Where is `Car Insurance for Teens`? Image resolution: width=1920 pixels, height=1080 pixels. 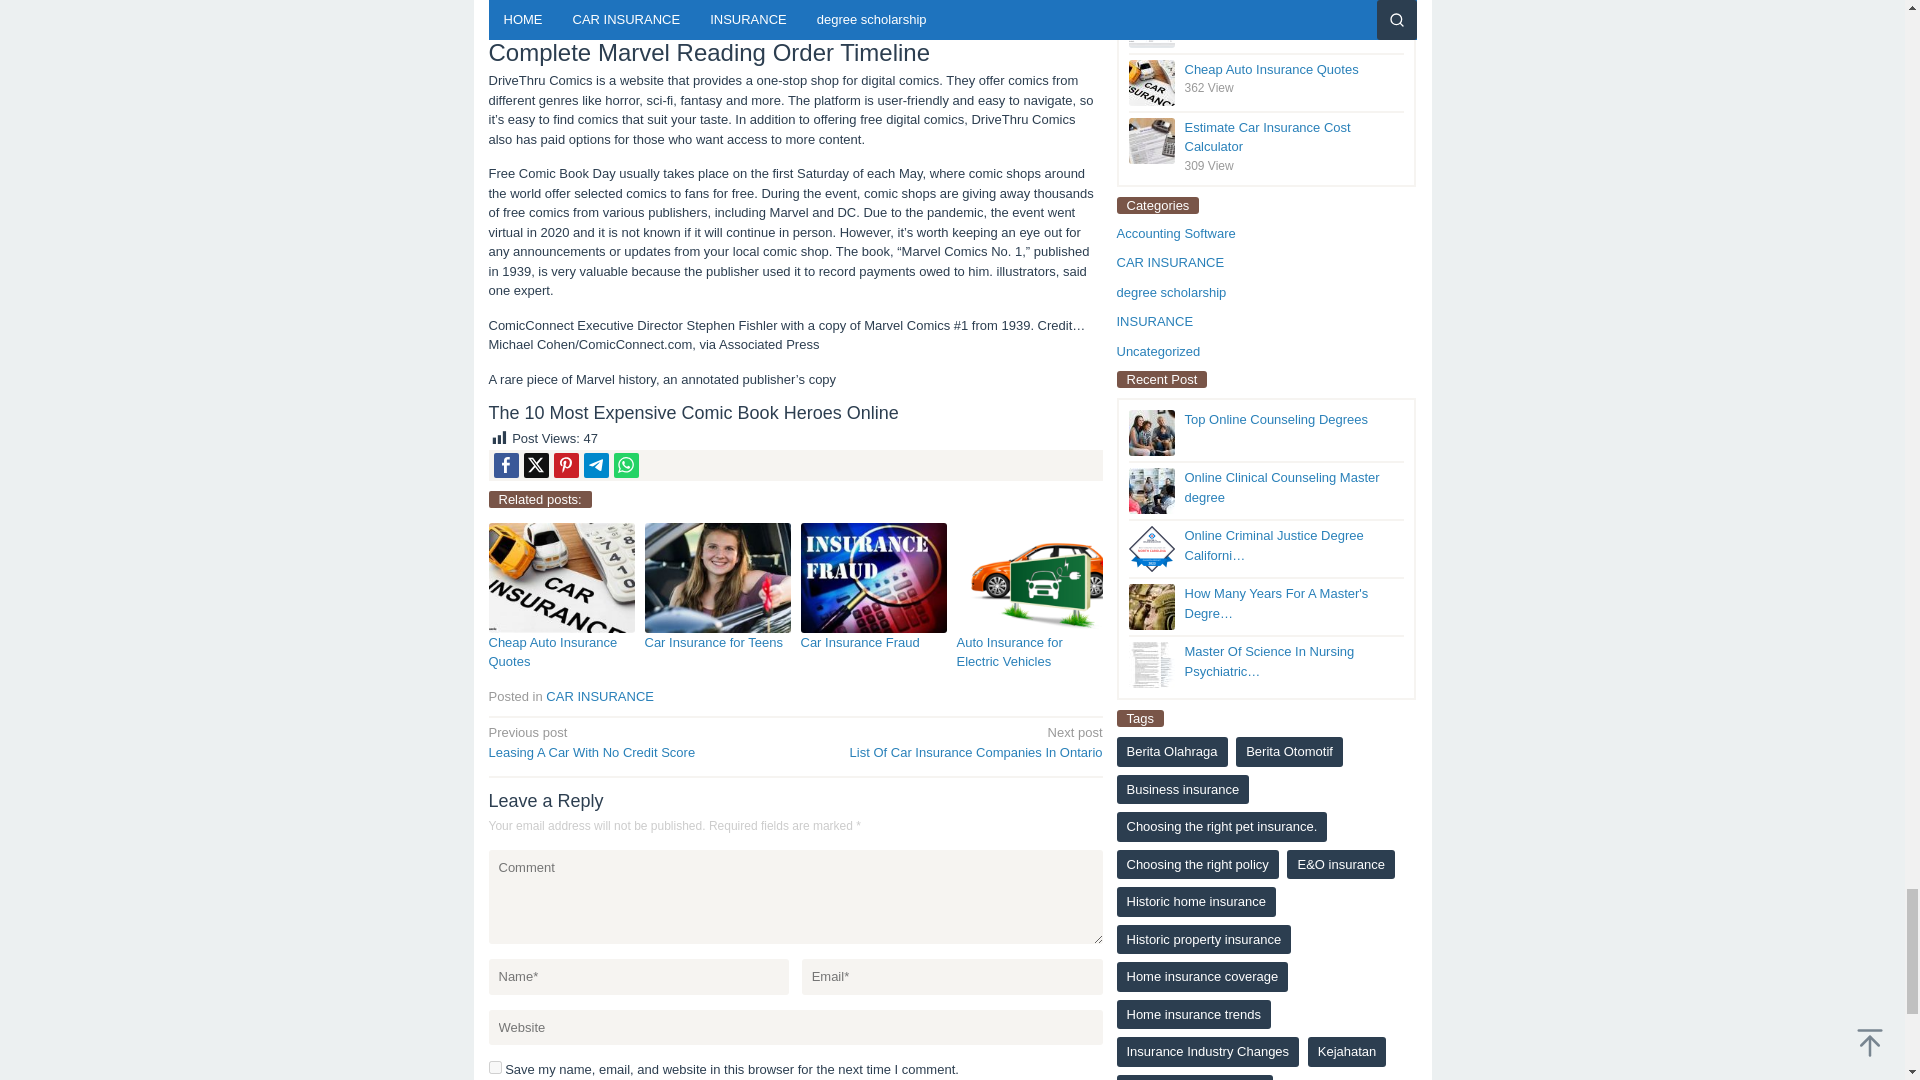 Car Insurance for Teens is located at coordinates (494, 1066).